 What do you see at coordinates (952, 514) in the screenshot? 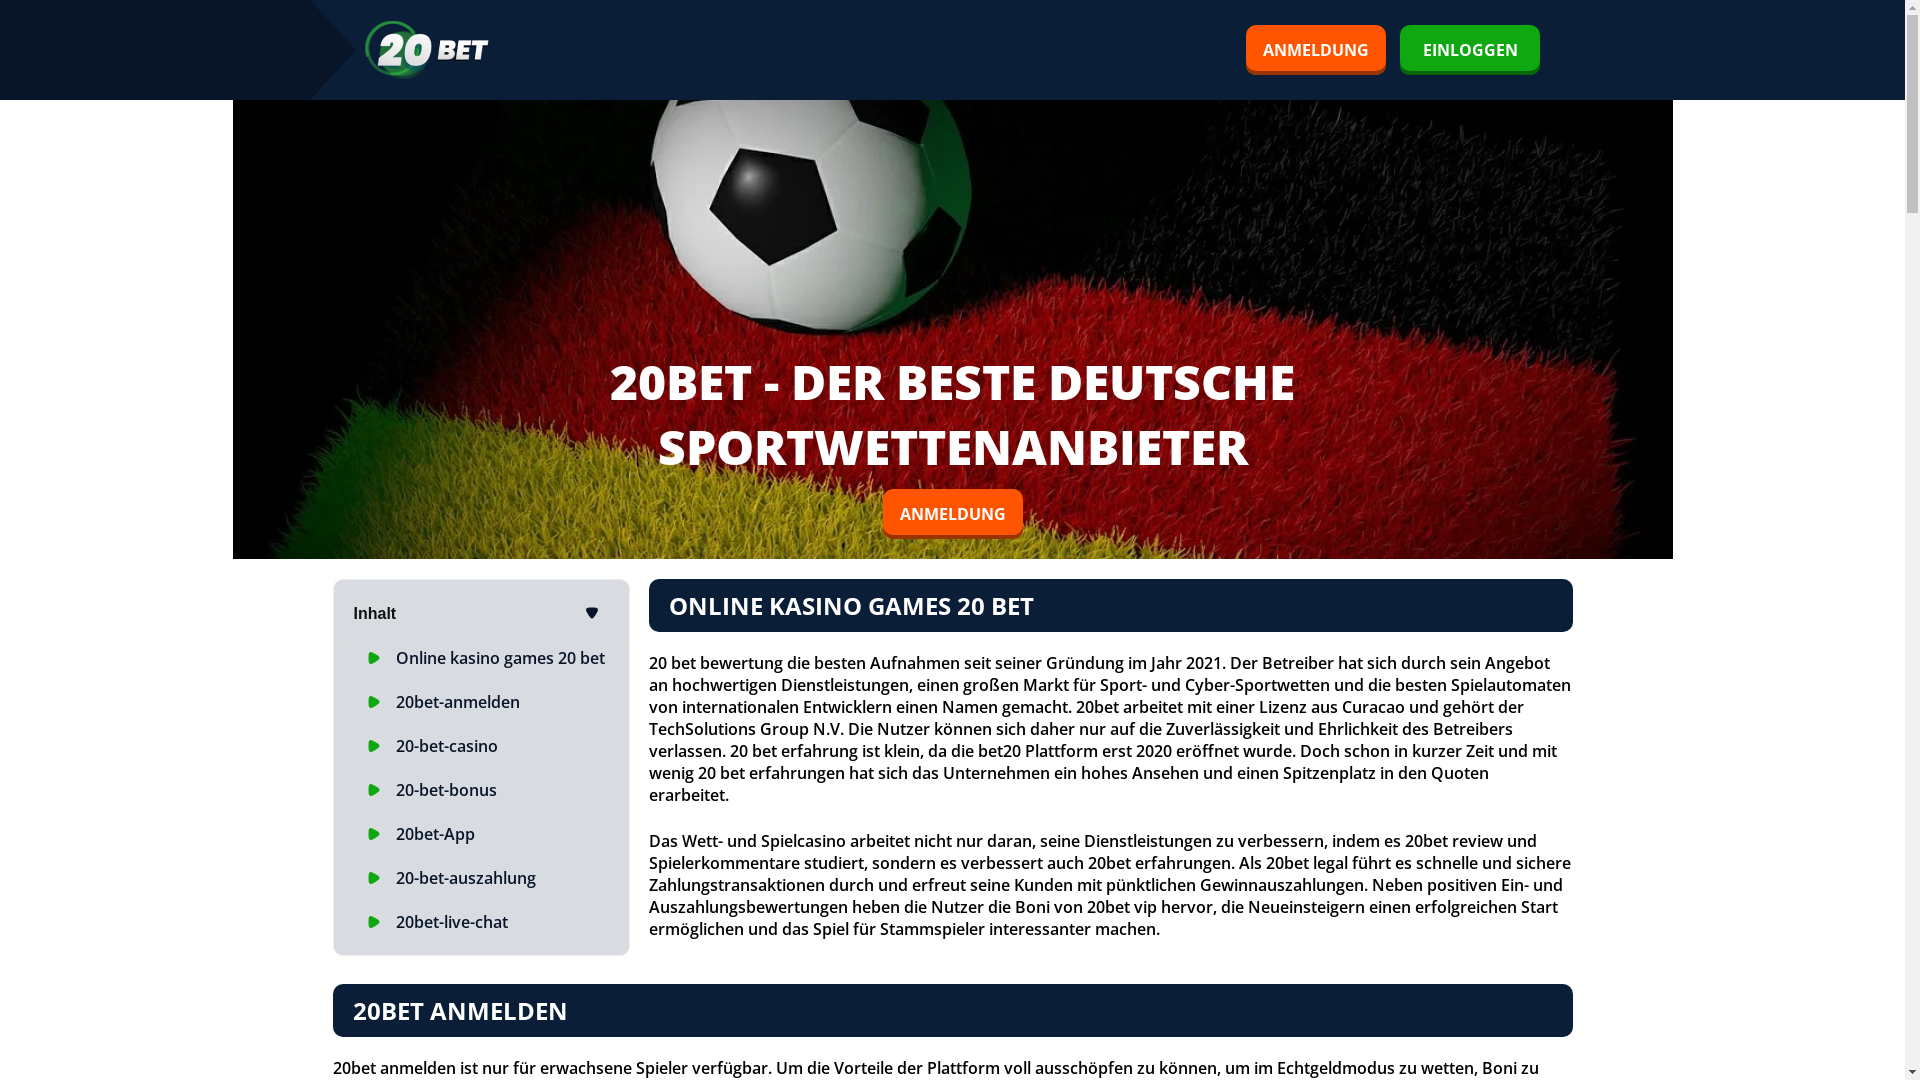
I see `ANMELDUNG` at bounding box center [952, 514].